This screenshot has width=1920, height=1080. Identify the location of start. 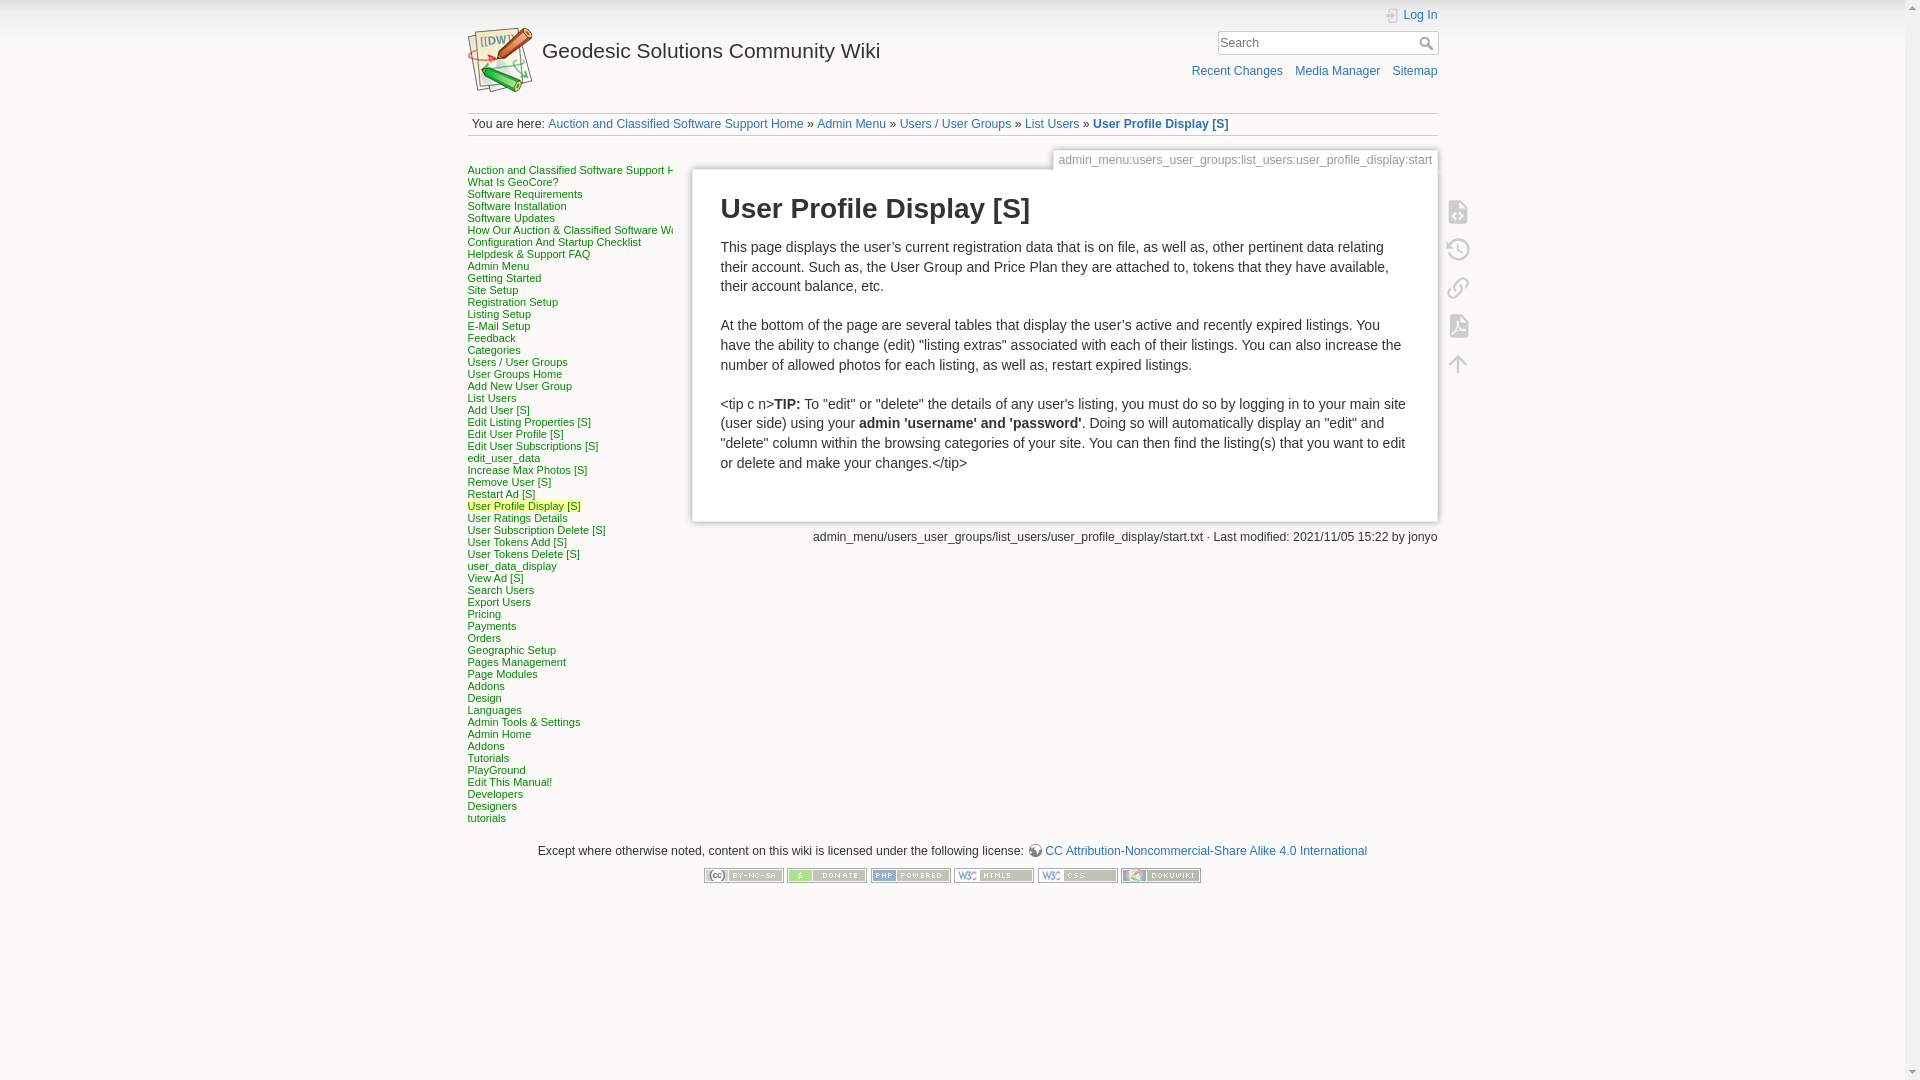
(674, 123).